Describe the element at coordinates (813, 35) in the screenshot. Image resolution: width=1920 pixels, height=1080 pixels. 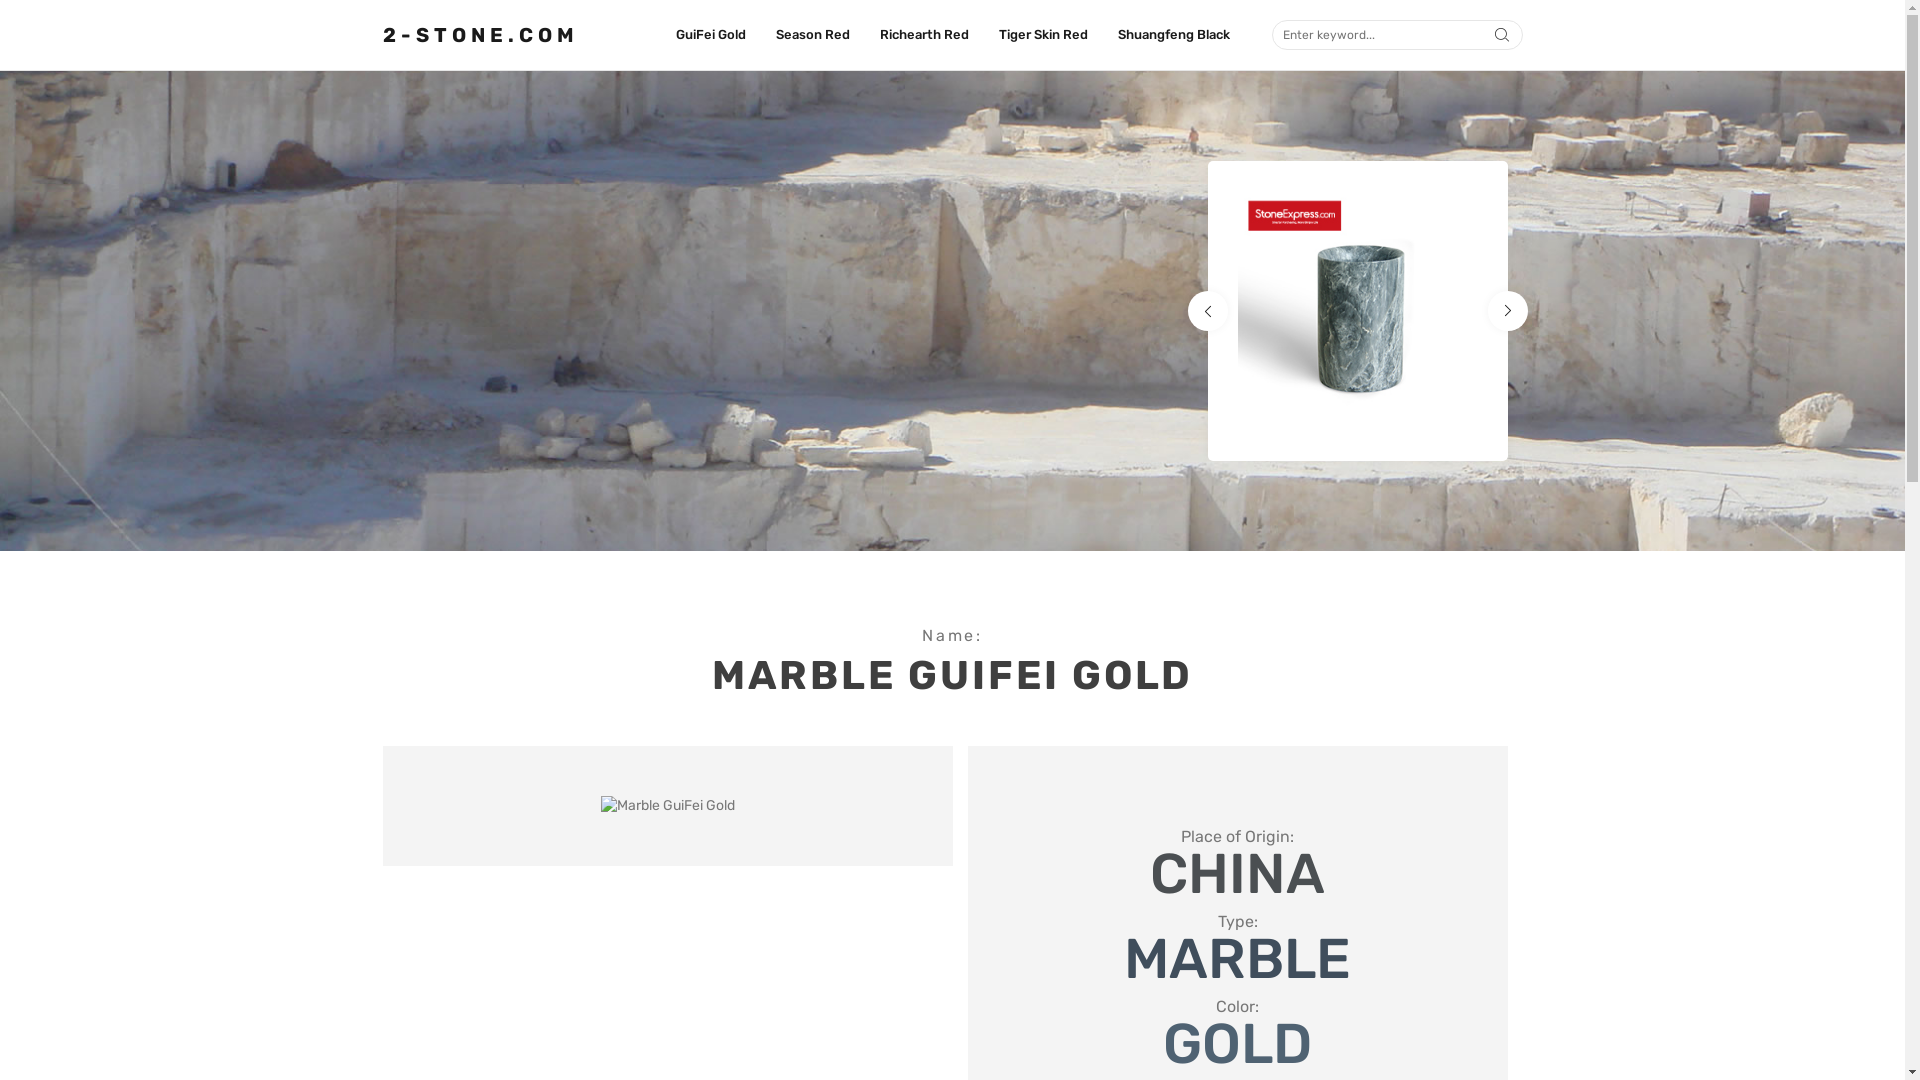
I see `Season Red` at that location.